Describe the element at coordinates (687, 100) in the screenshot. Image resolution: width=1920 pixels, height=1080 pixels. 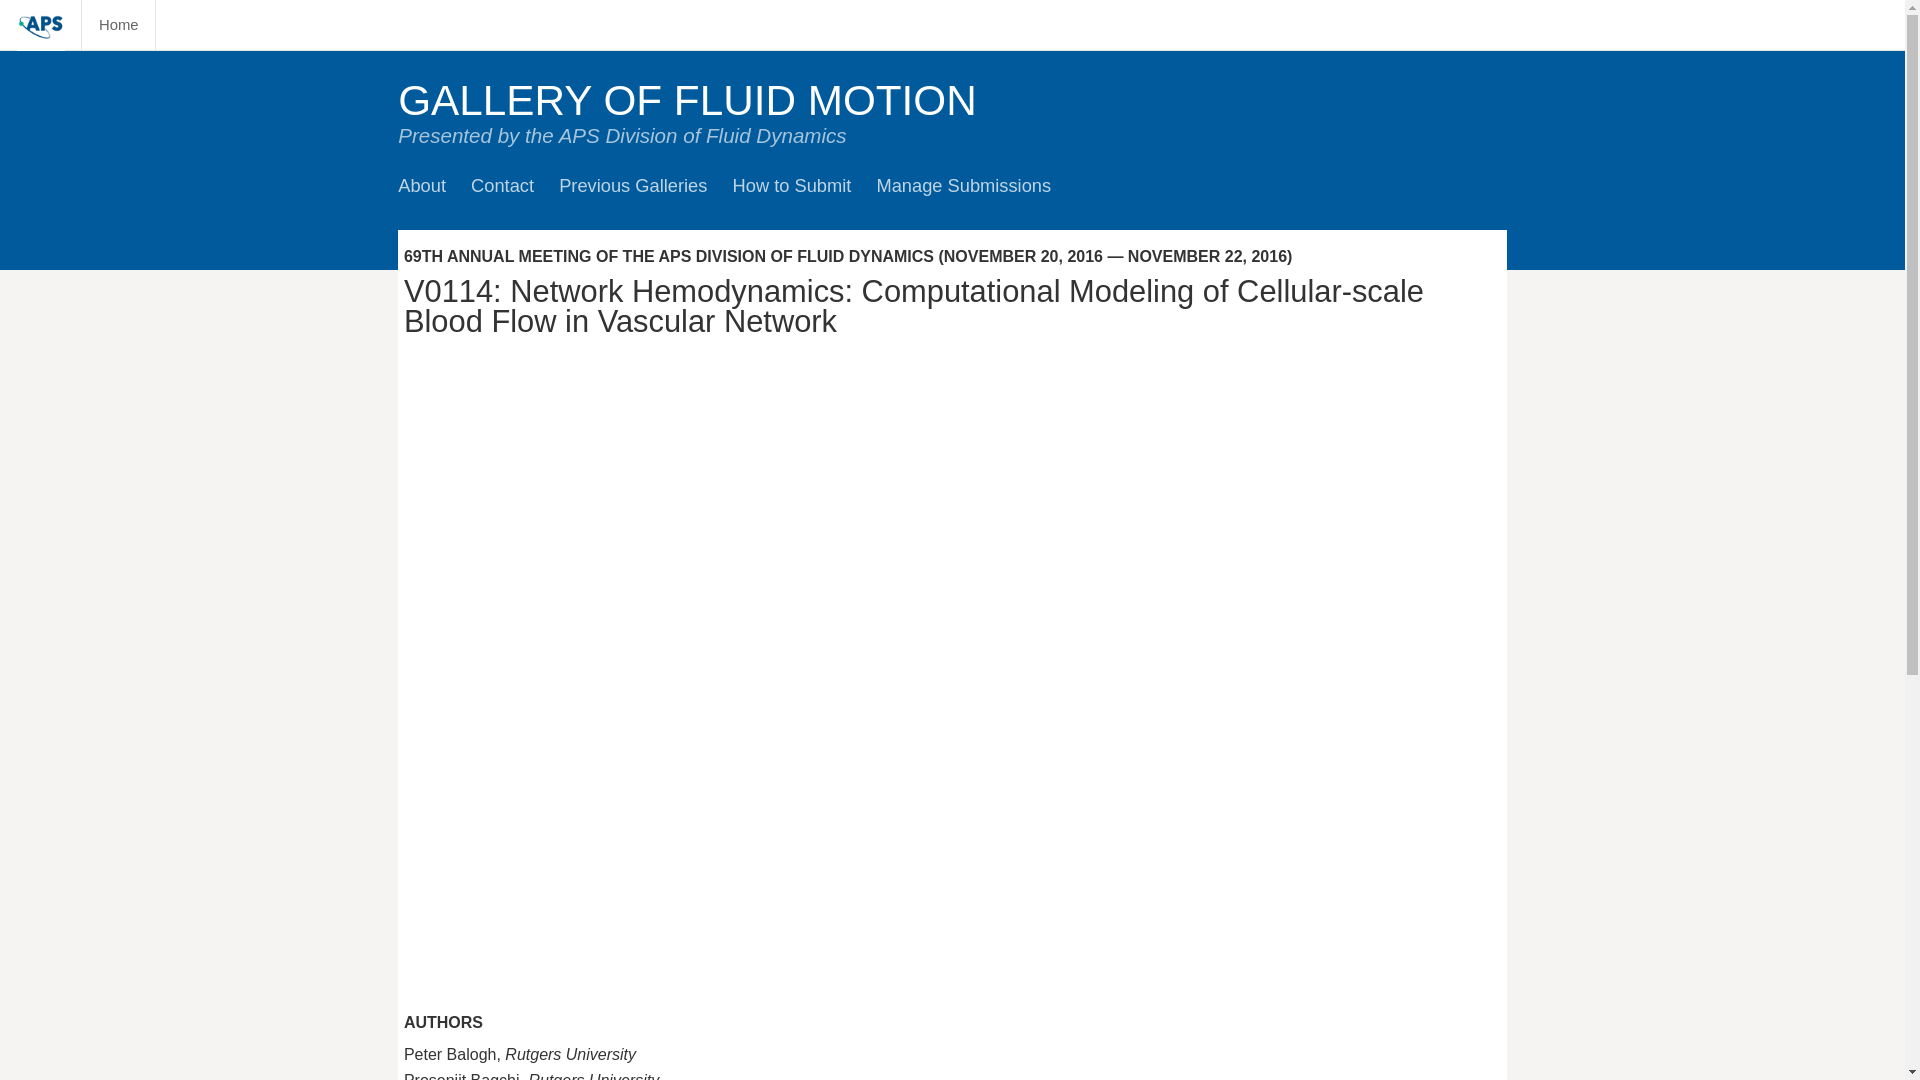
I see `GALLERY OF FLUID MOTION` at that location.